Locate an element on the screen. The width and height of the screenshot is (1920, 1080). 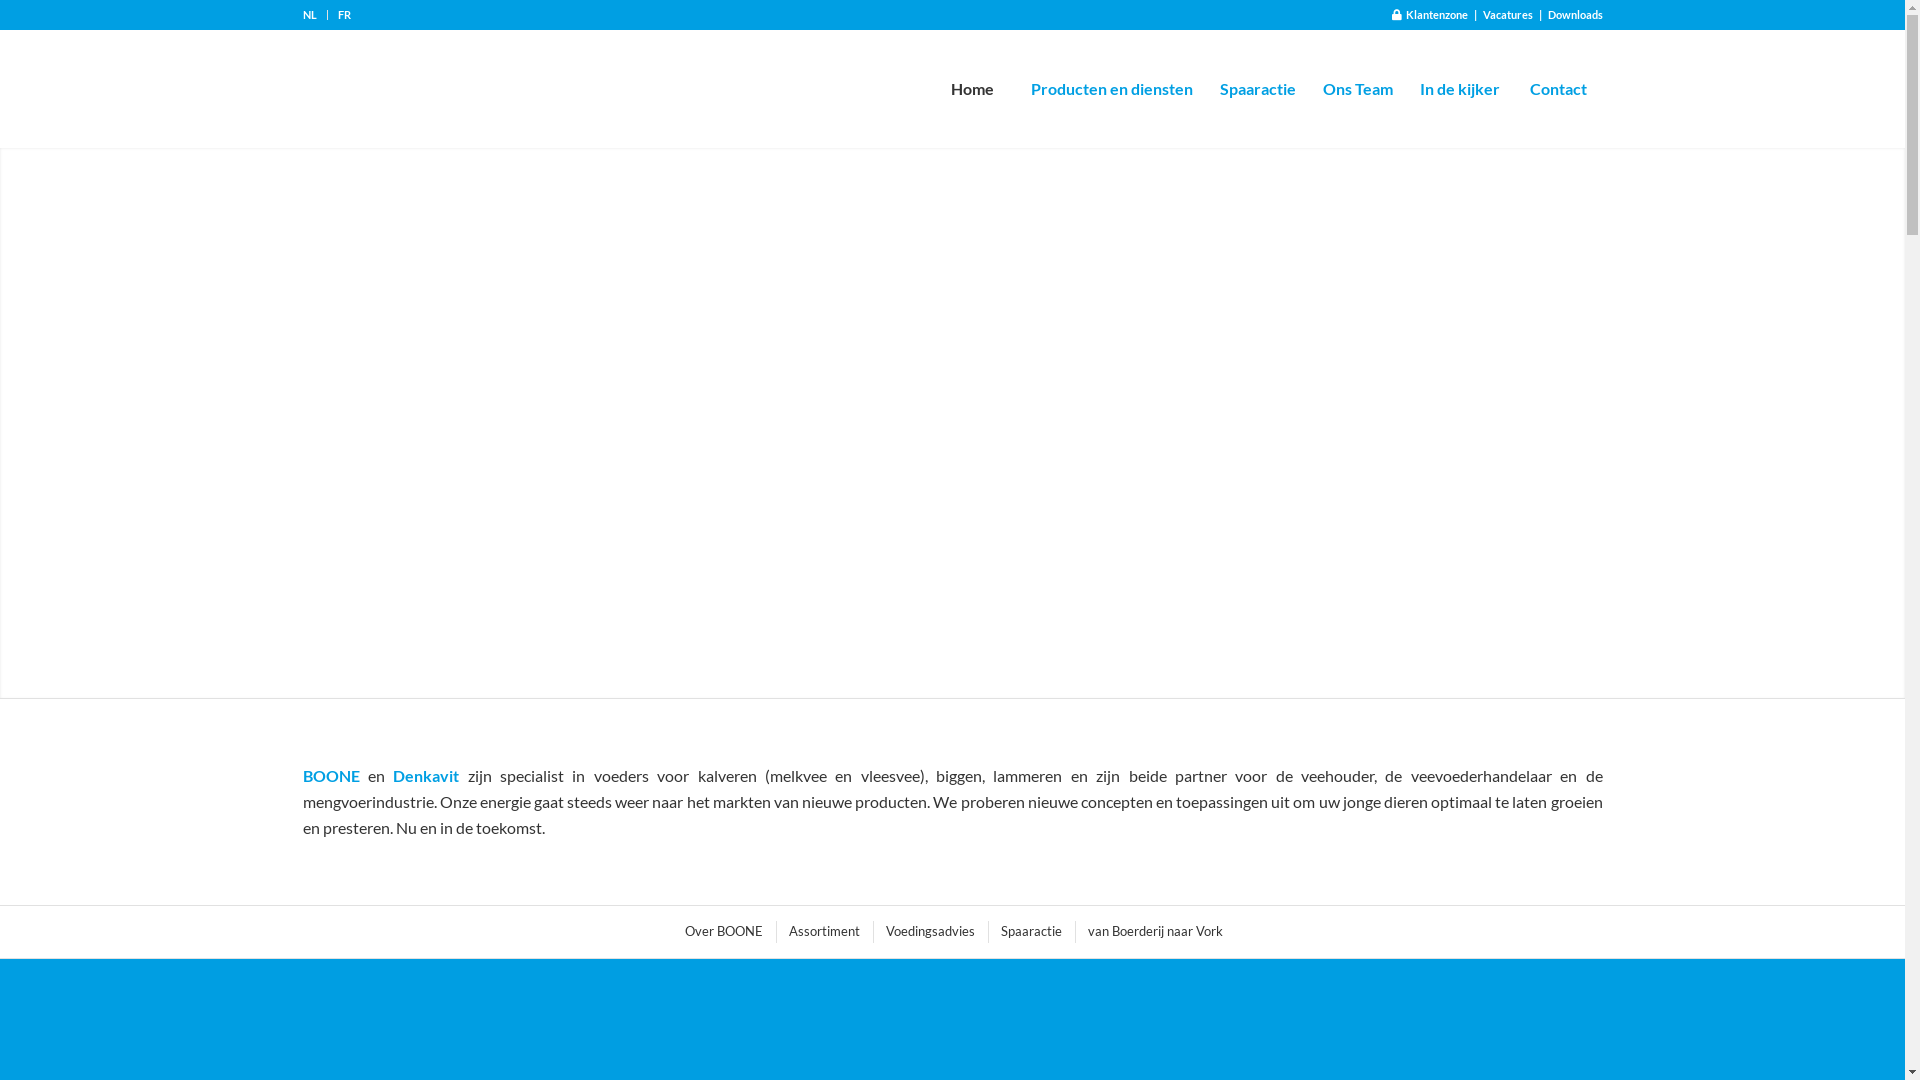
Spaaractie is located at coordinates (1030, 932).